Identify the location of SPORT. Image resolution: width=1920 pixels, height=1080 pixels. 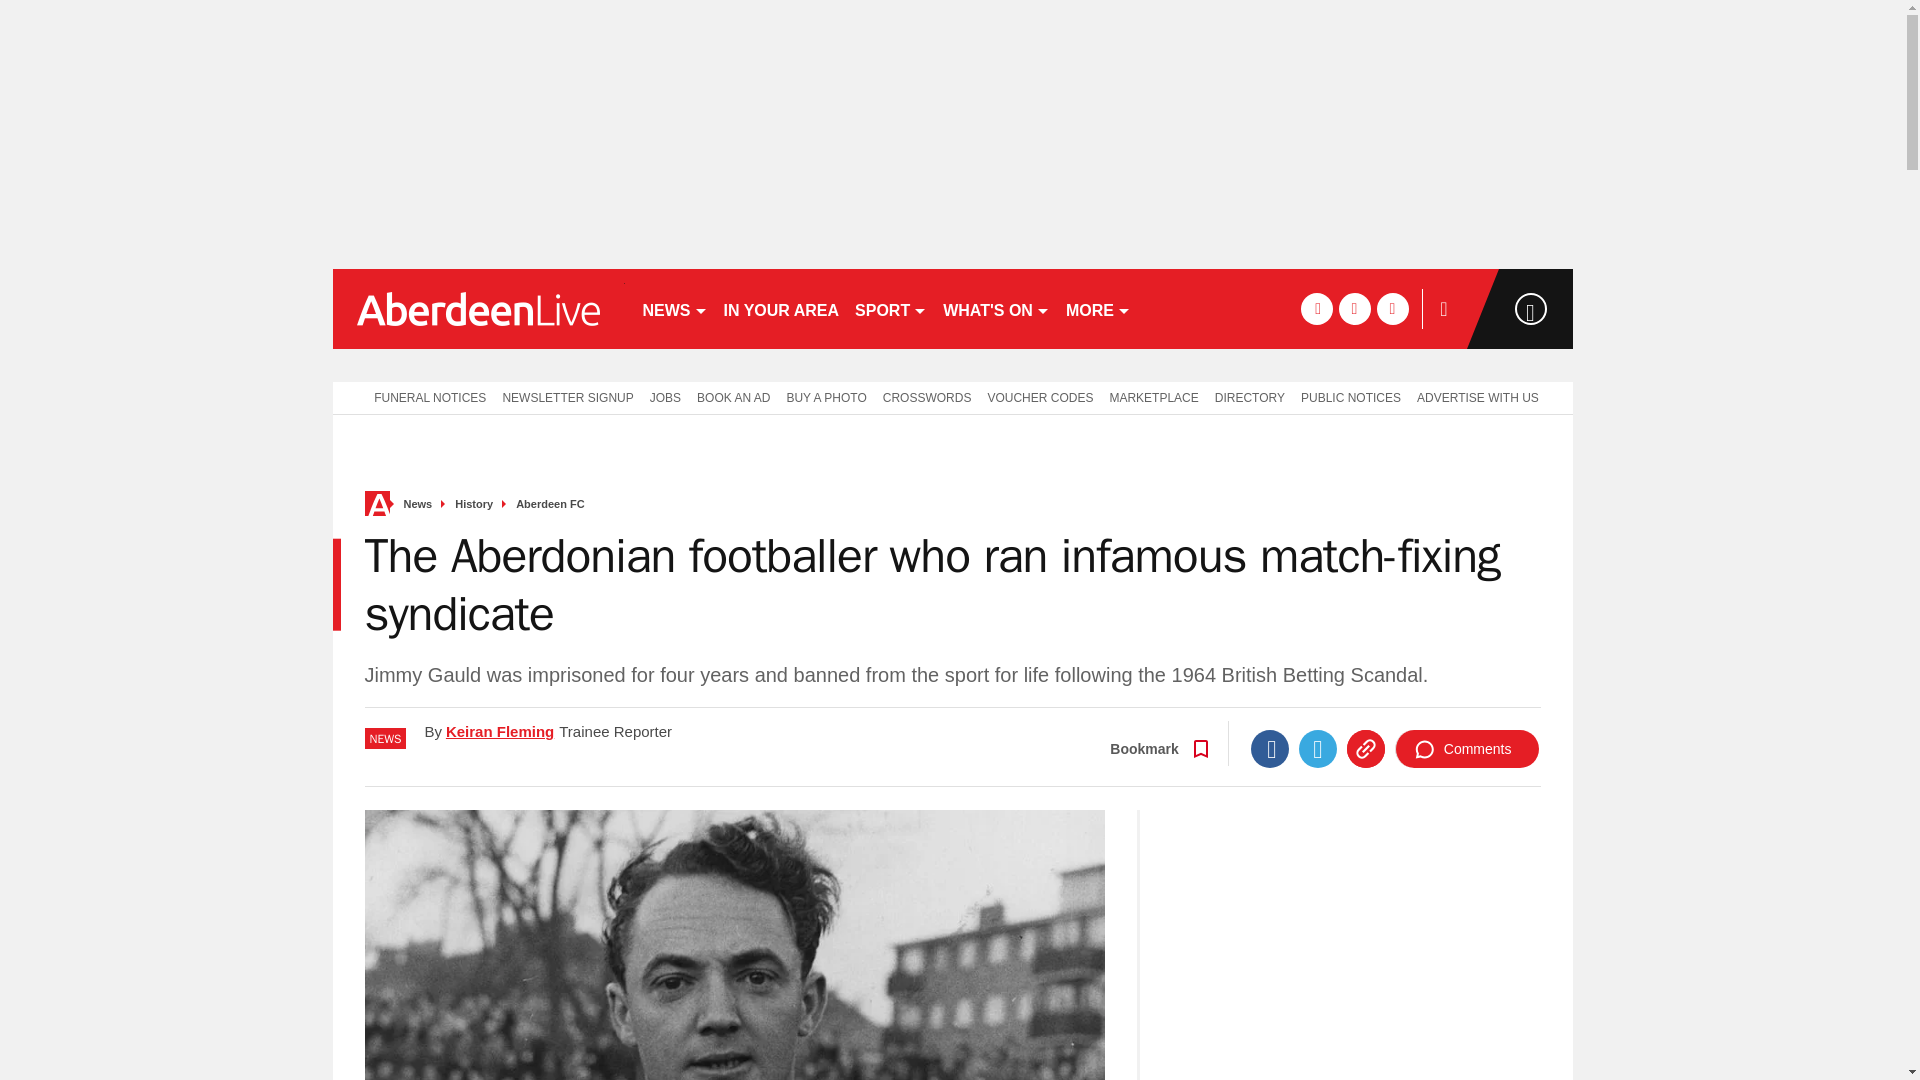
(890, 308).